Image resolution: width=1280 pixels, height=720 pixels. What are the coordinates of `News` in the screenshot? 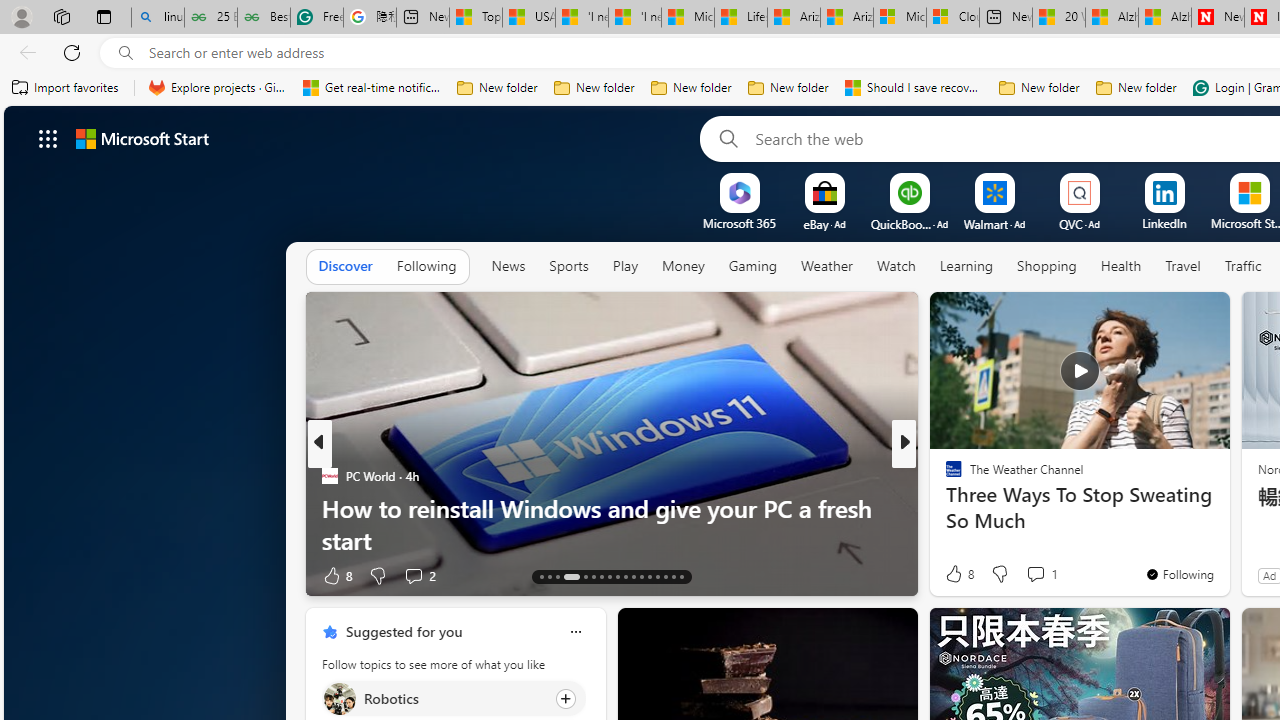 It's located at (508, 266).